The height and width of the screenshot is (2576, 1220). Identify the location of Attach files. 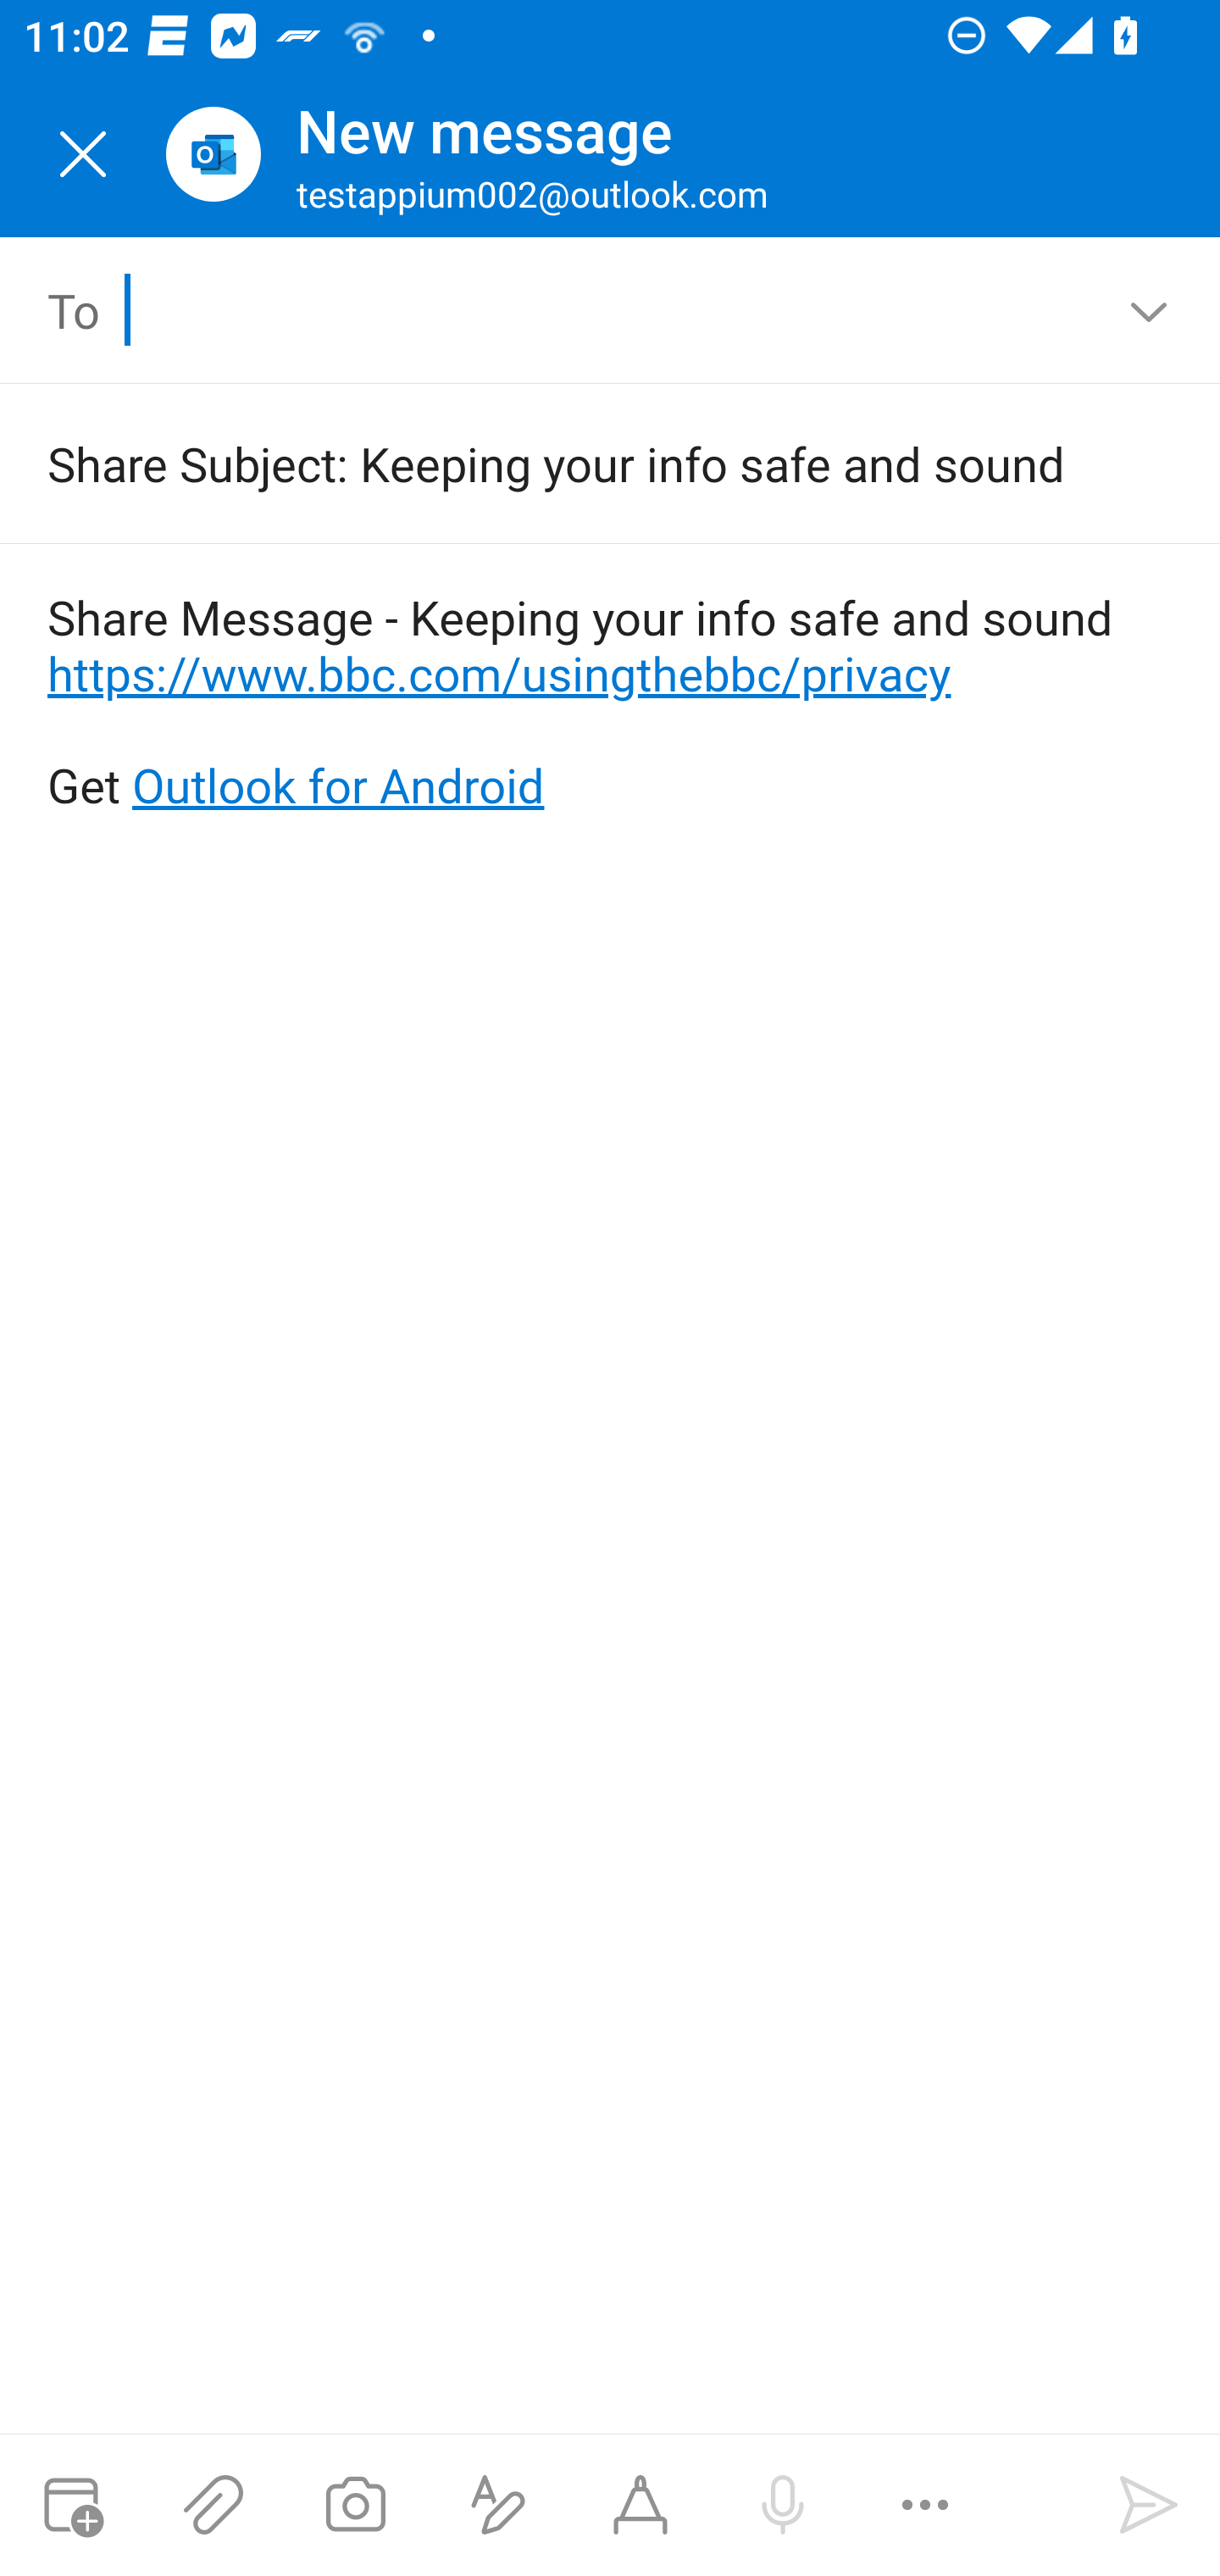
(213, 2505).